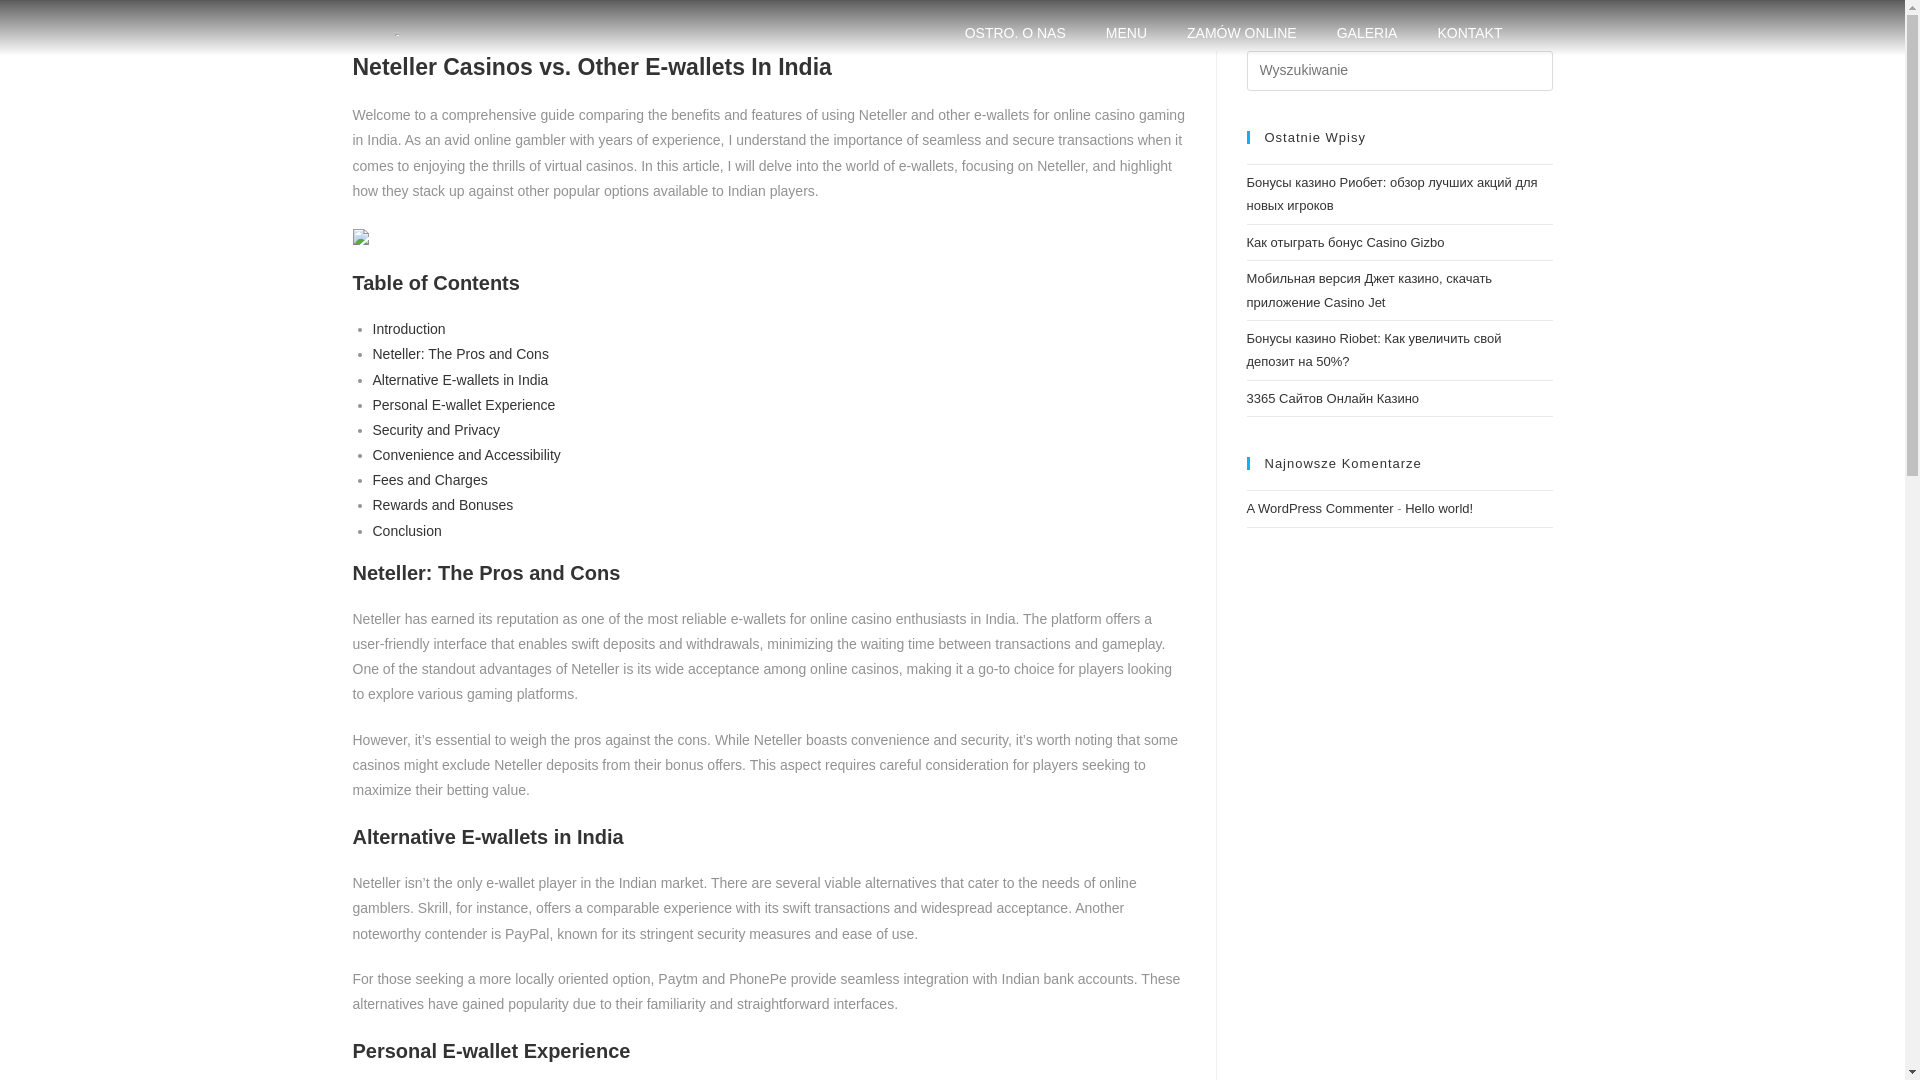  Describe the element at coordinates (1015, 32) in the screenshot. I see `OSTRO. O NAS` at that location.